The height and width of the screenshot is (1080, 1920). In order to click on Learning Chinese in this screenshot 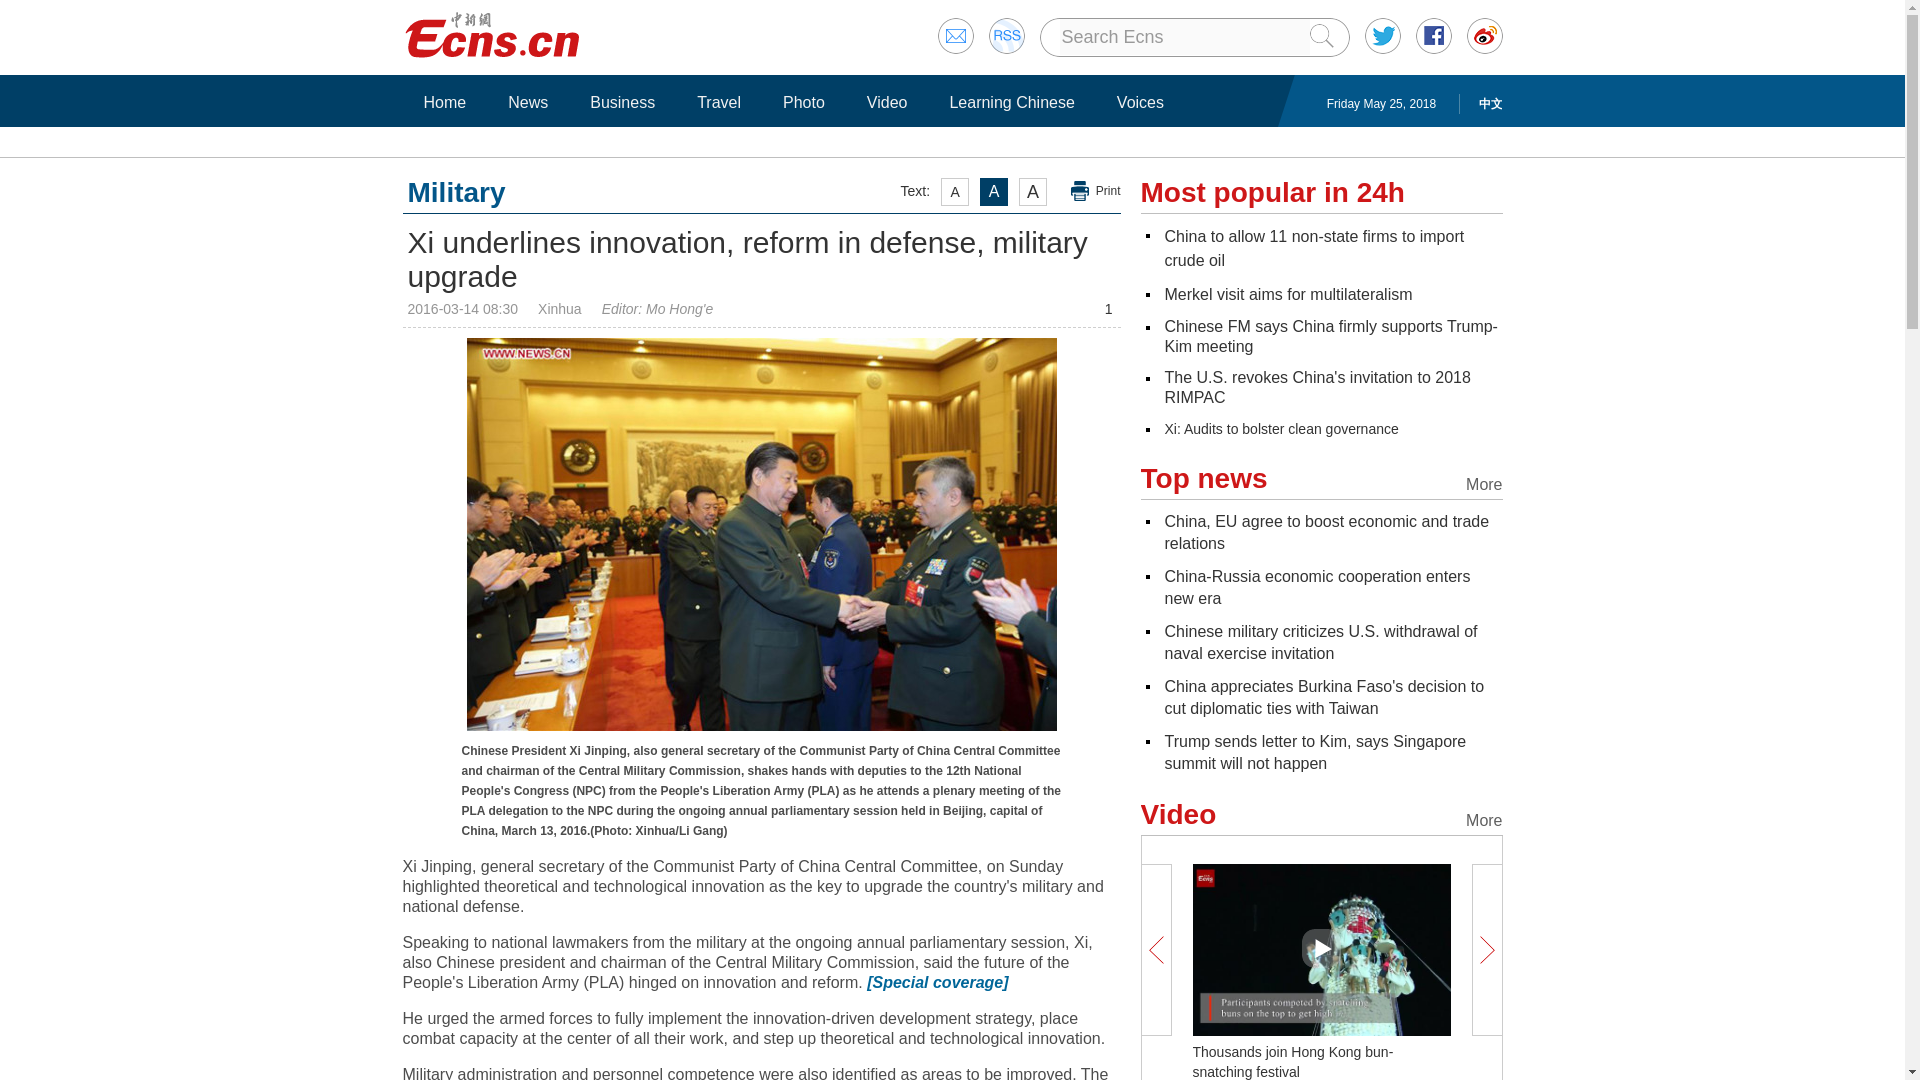, I will do `click(1011, 102)`.